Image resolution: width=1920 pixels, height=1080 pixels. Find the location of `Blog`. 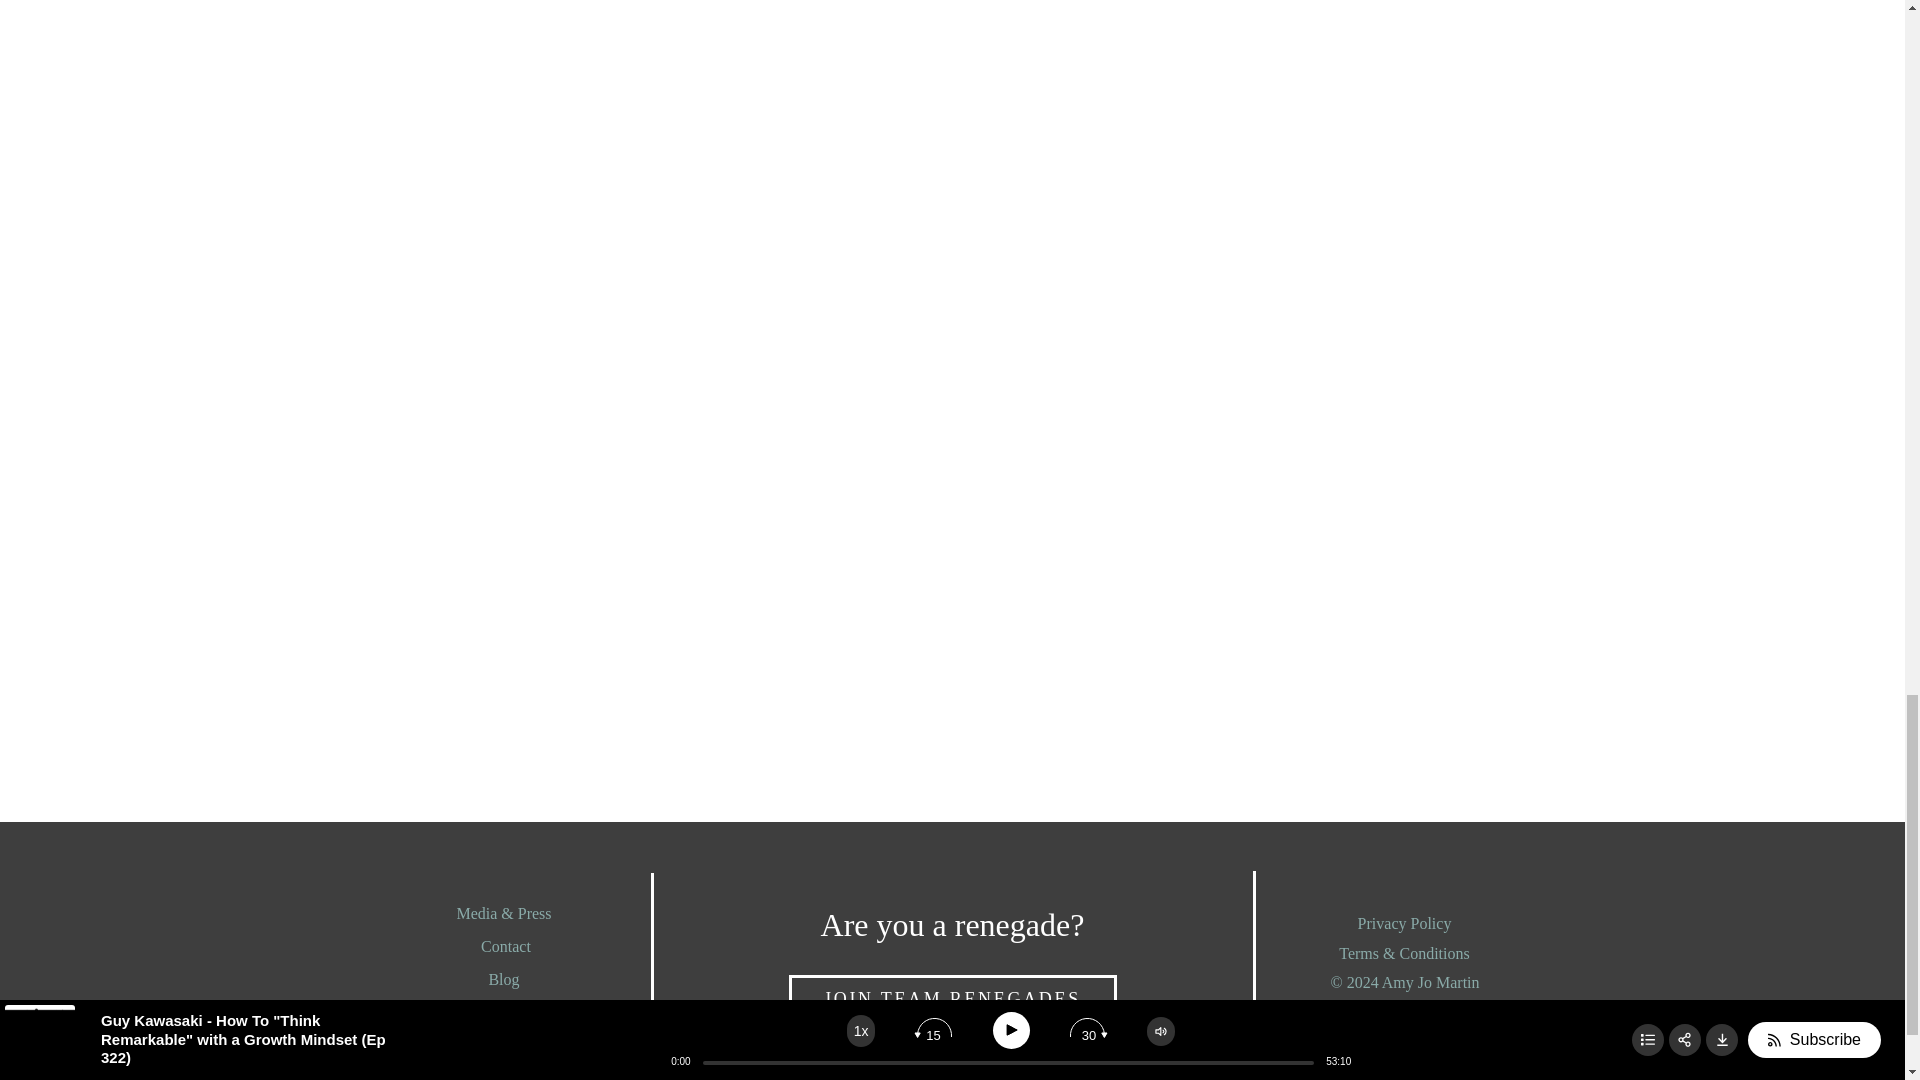

Blog is located at coordinates (506, 982).